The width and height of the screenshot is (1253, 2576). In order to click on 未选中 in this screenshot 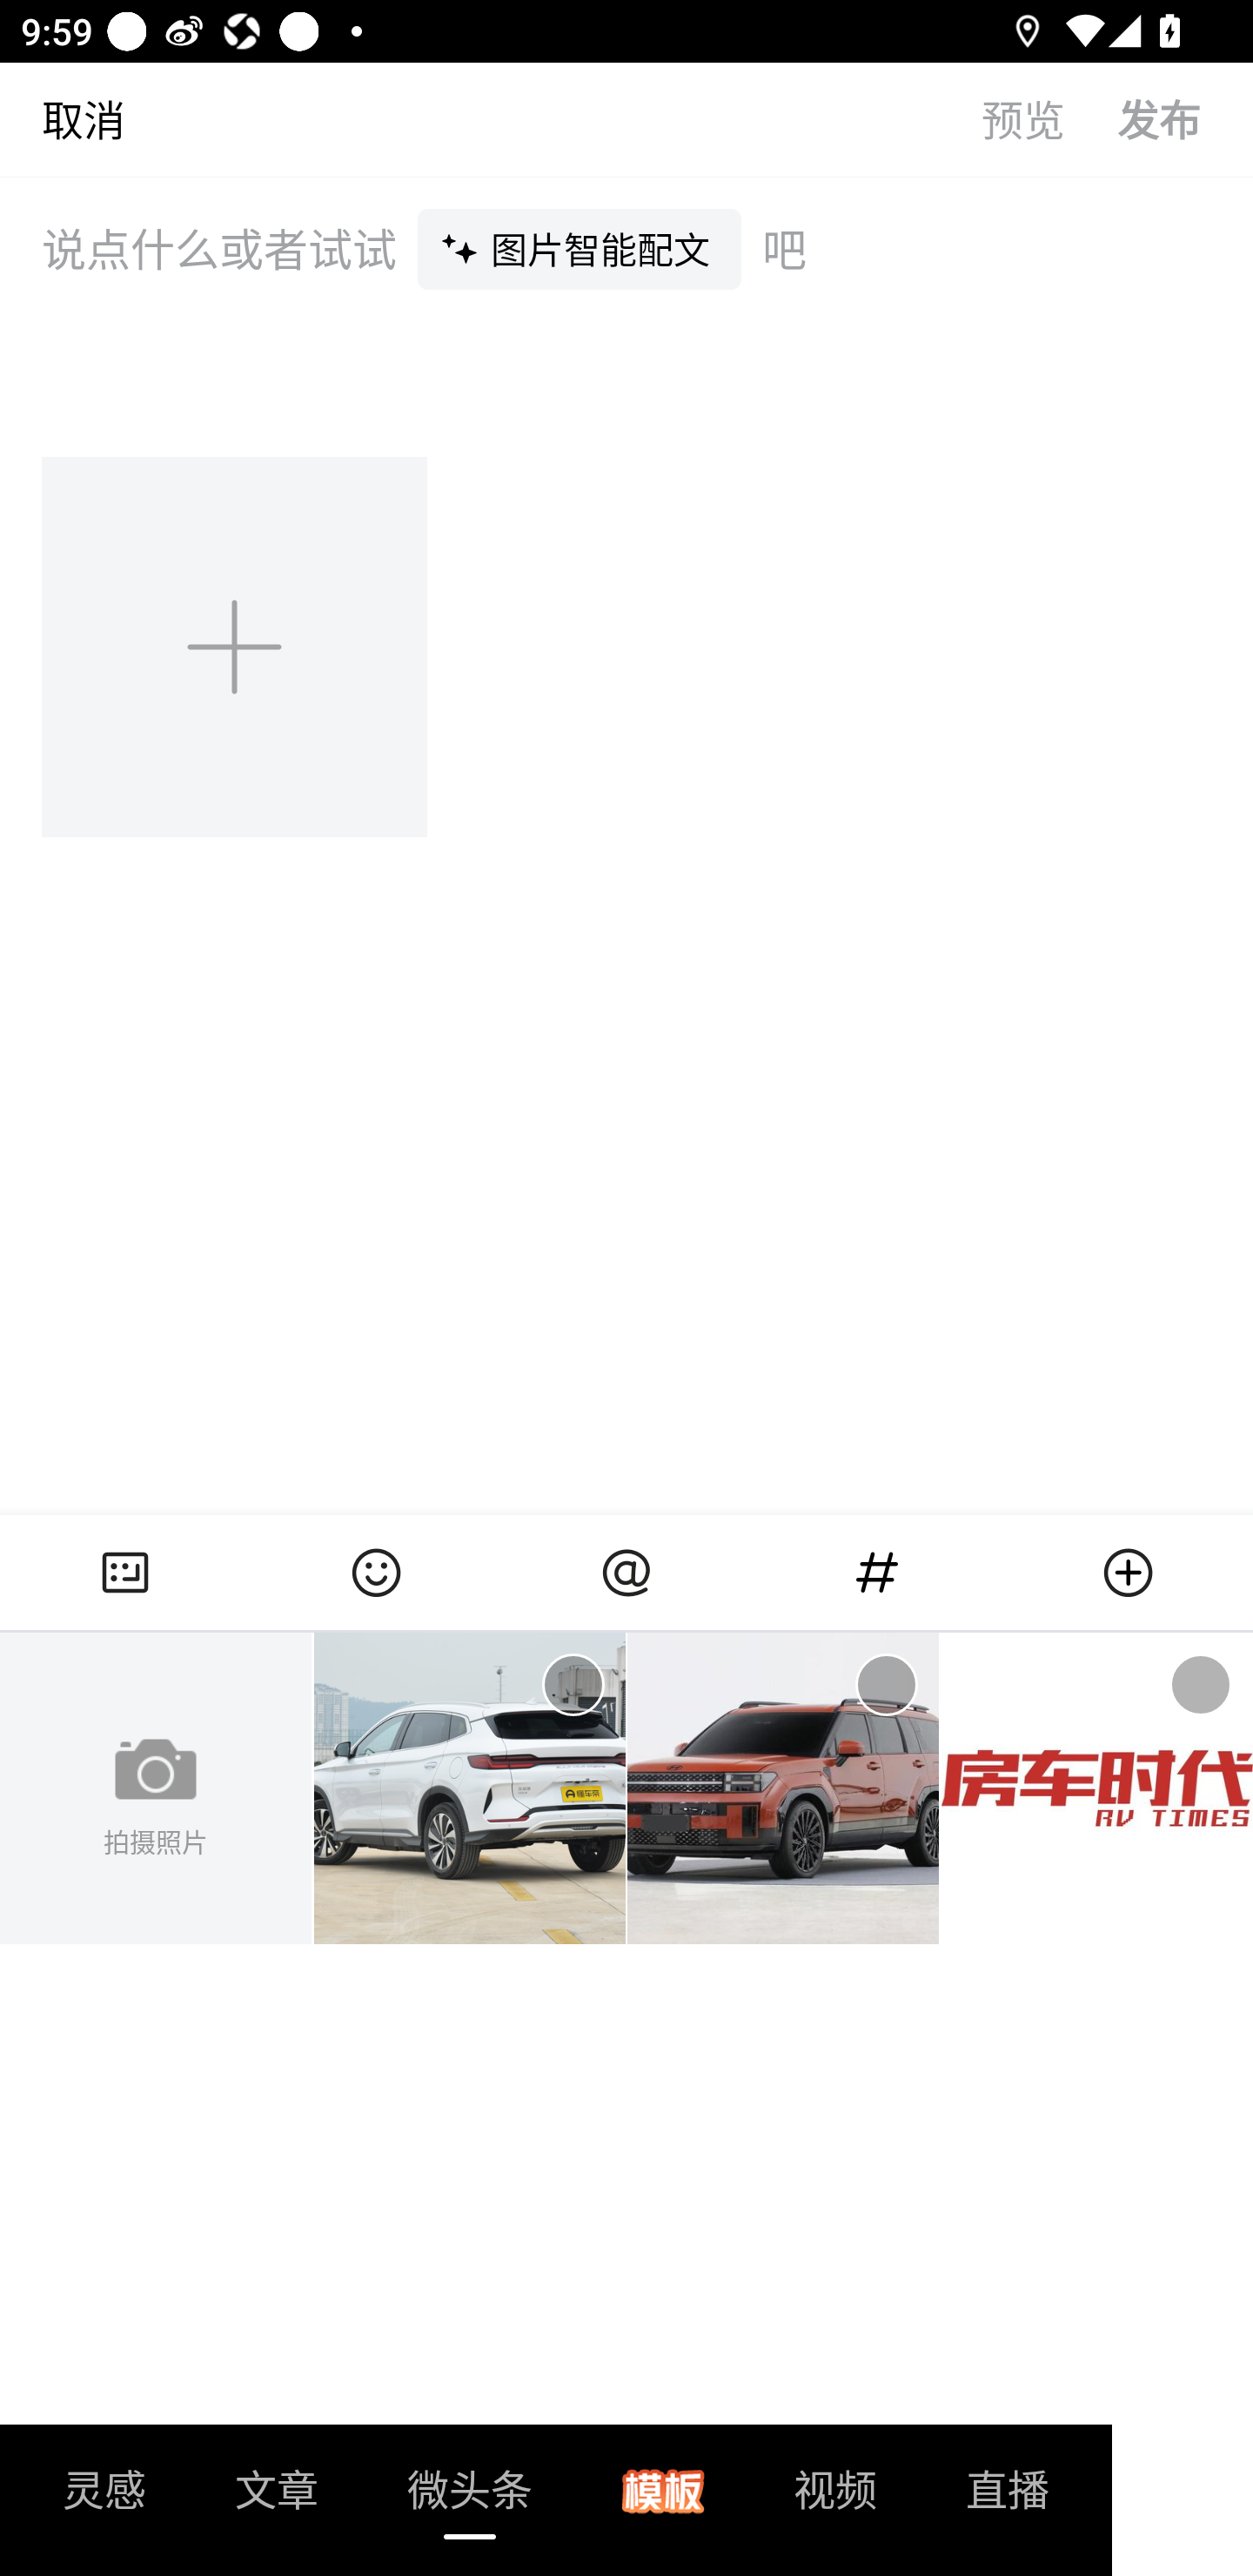, I will do `click(1201, 1685)`.